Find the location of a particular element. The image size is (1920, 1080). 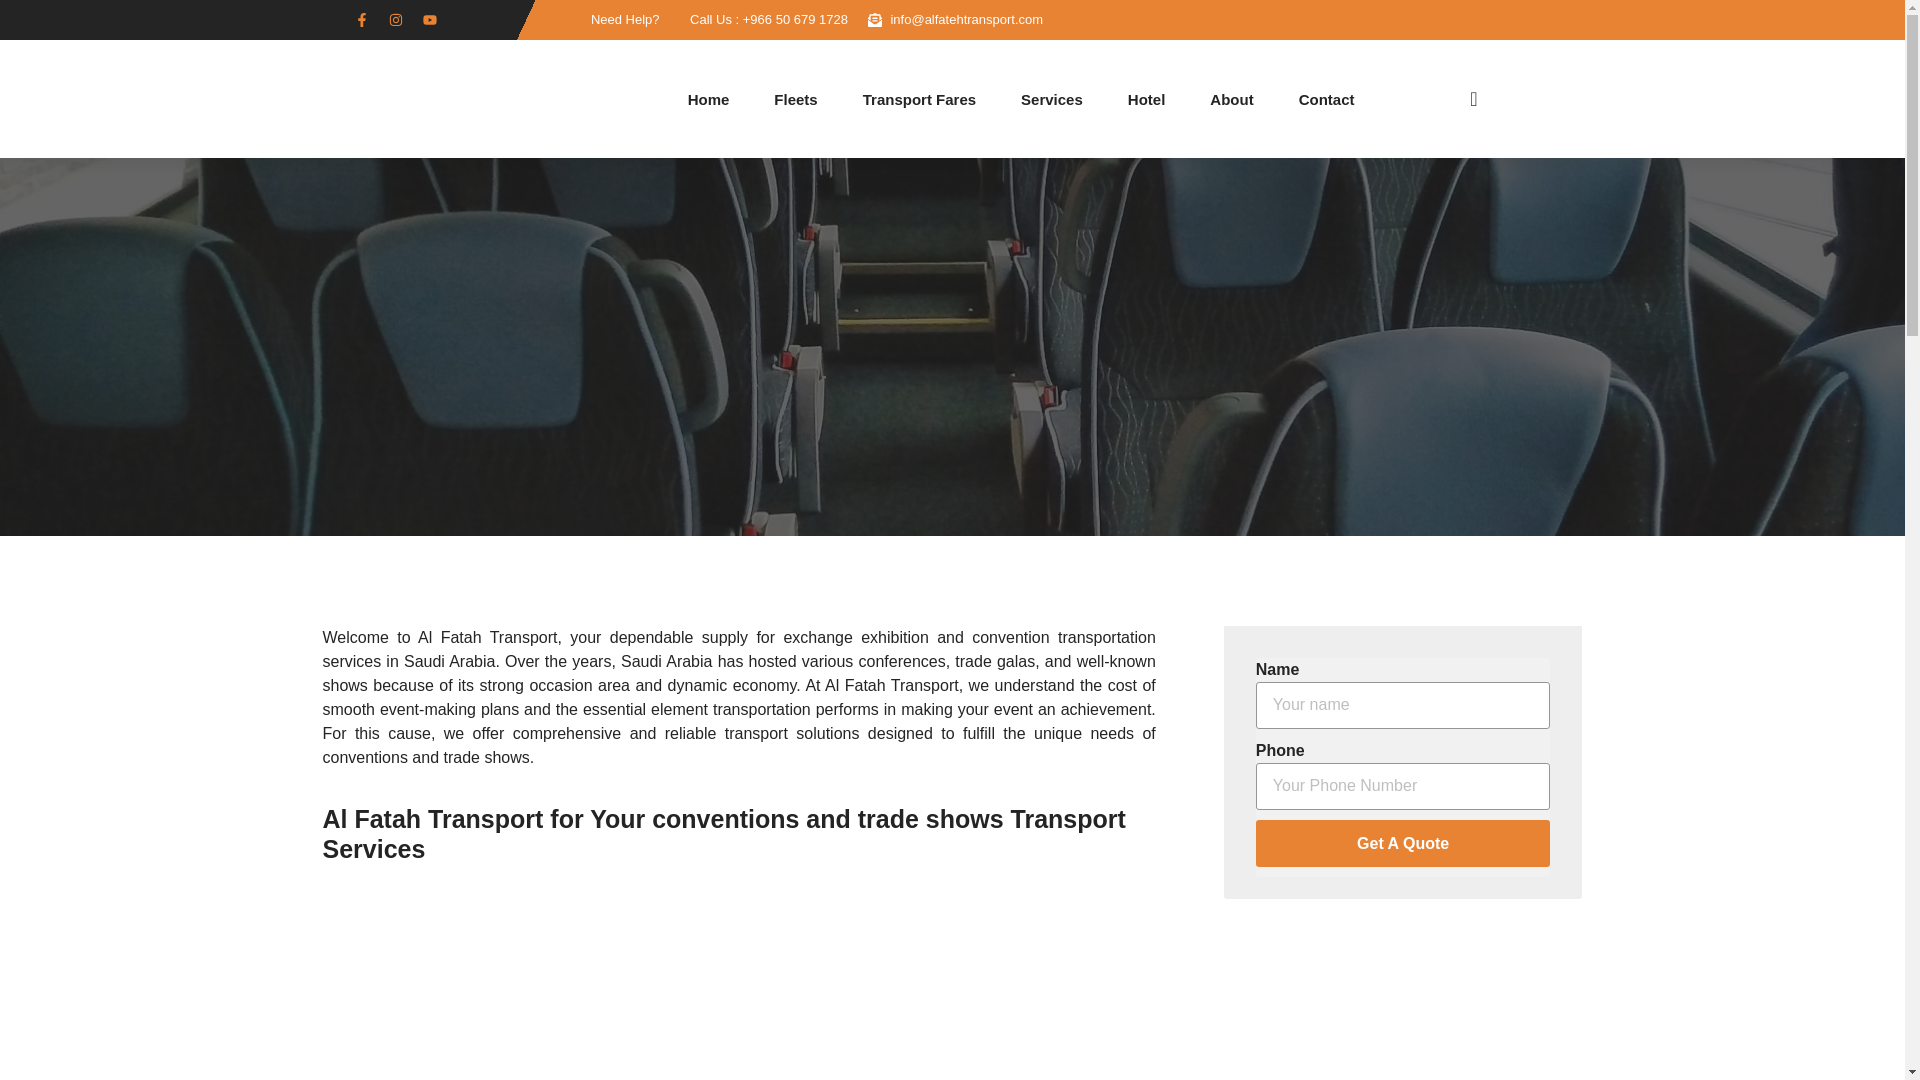

Transport Fares is located at coordinates (918, 98).